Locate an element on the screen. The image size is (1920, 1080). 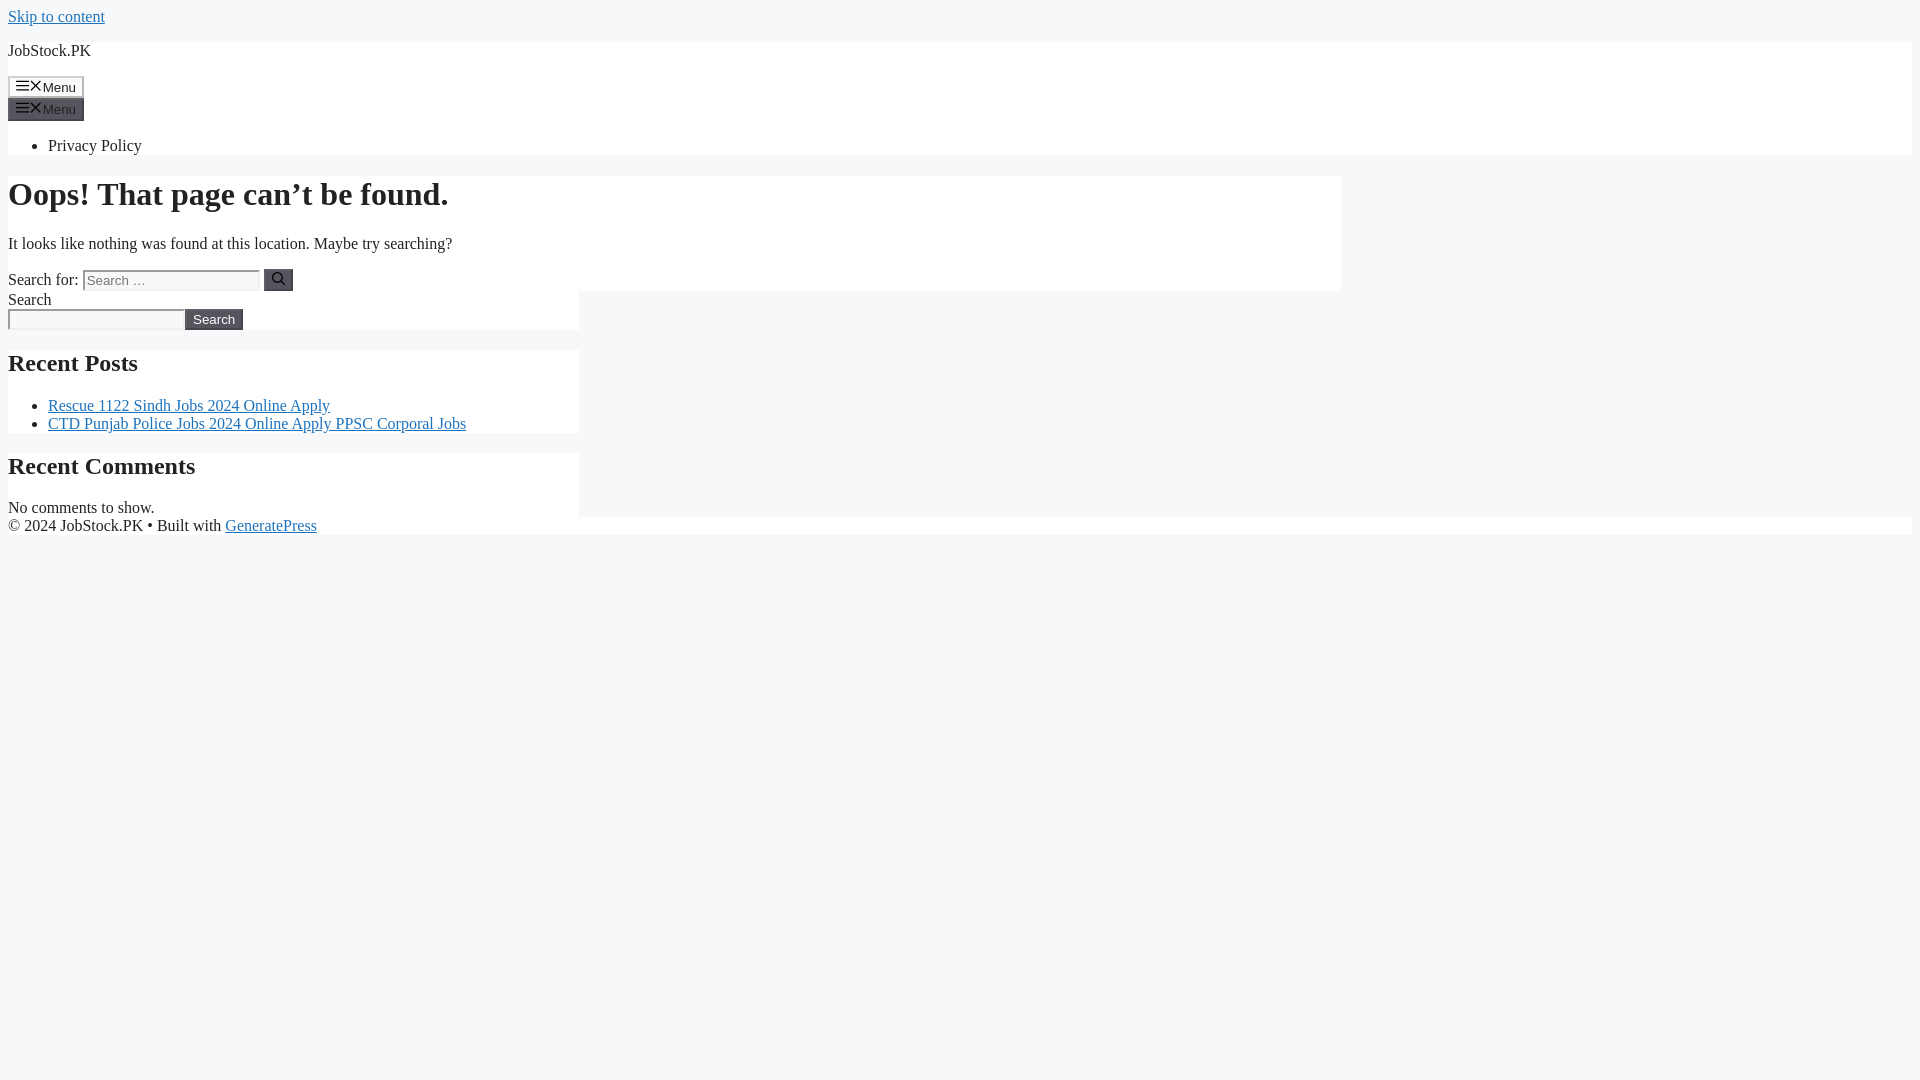
Menu is located at coordinates (46, 108).